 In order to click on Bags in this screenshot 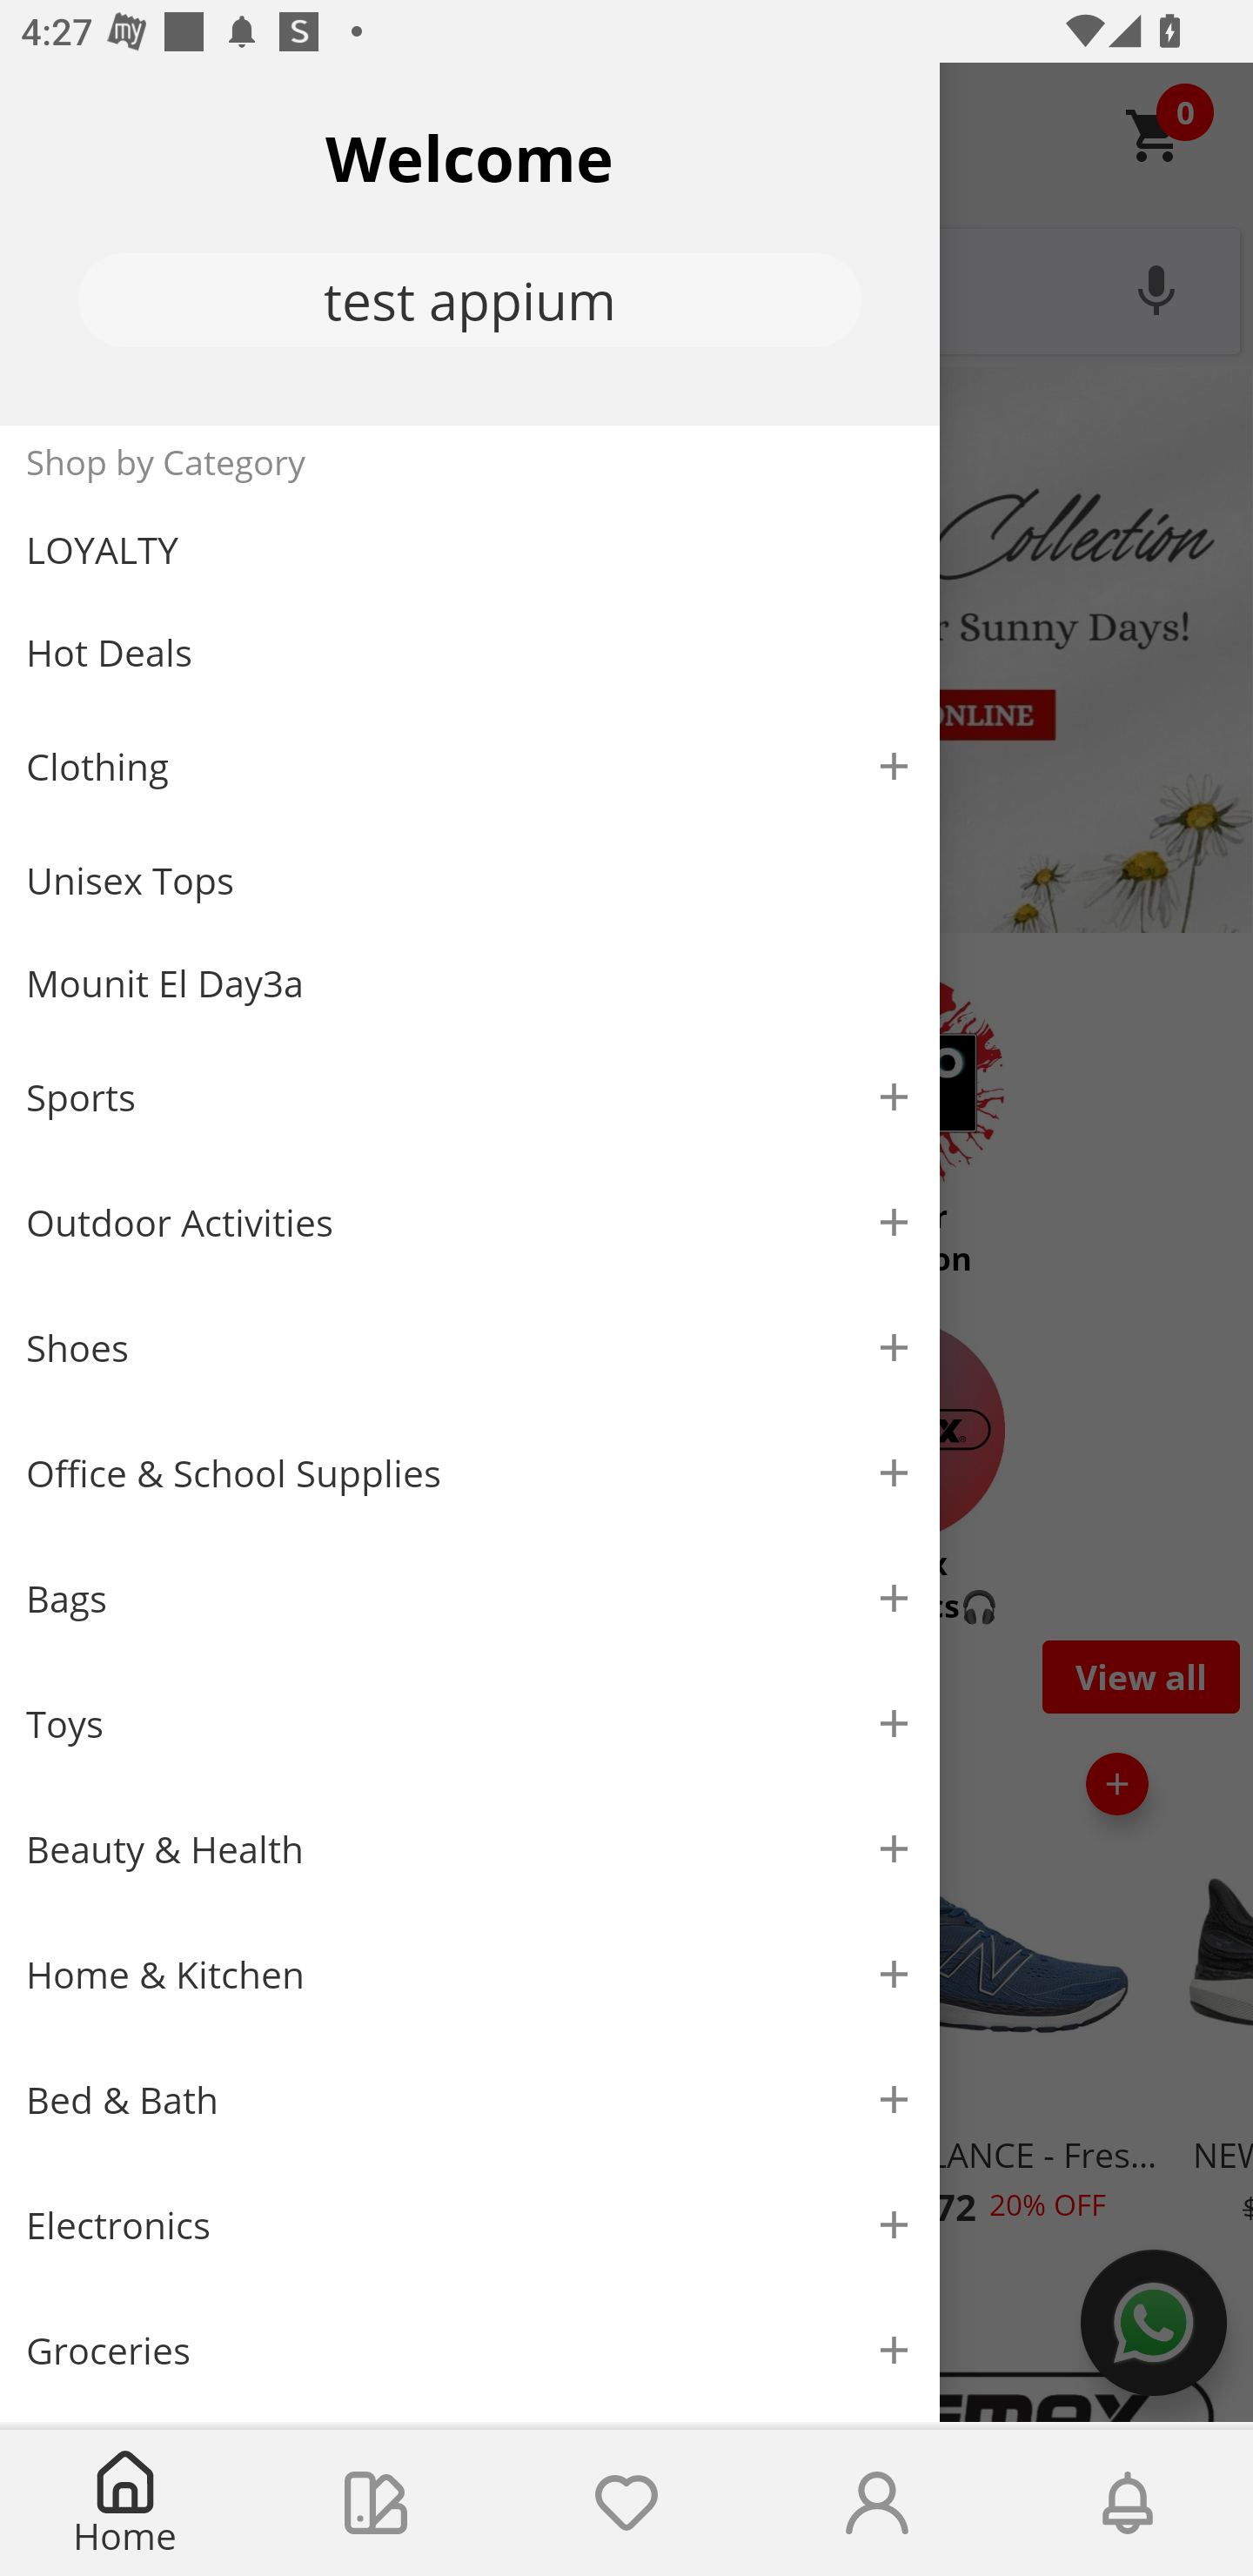, I will do `click(470, 1598)`.